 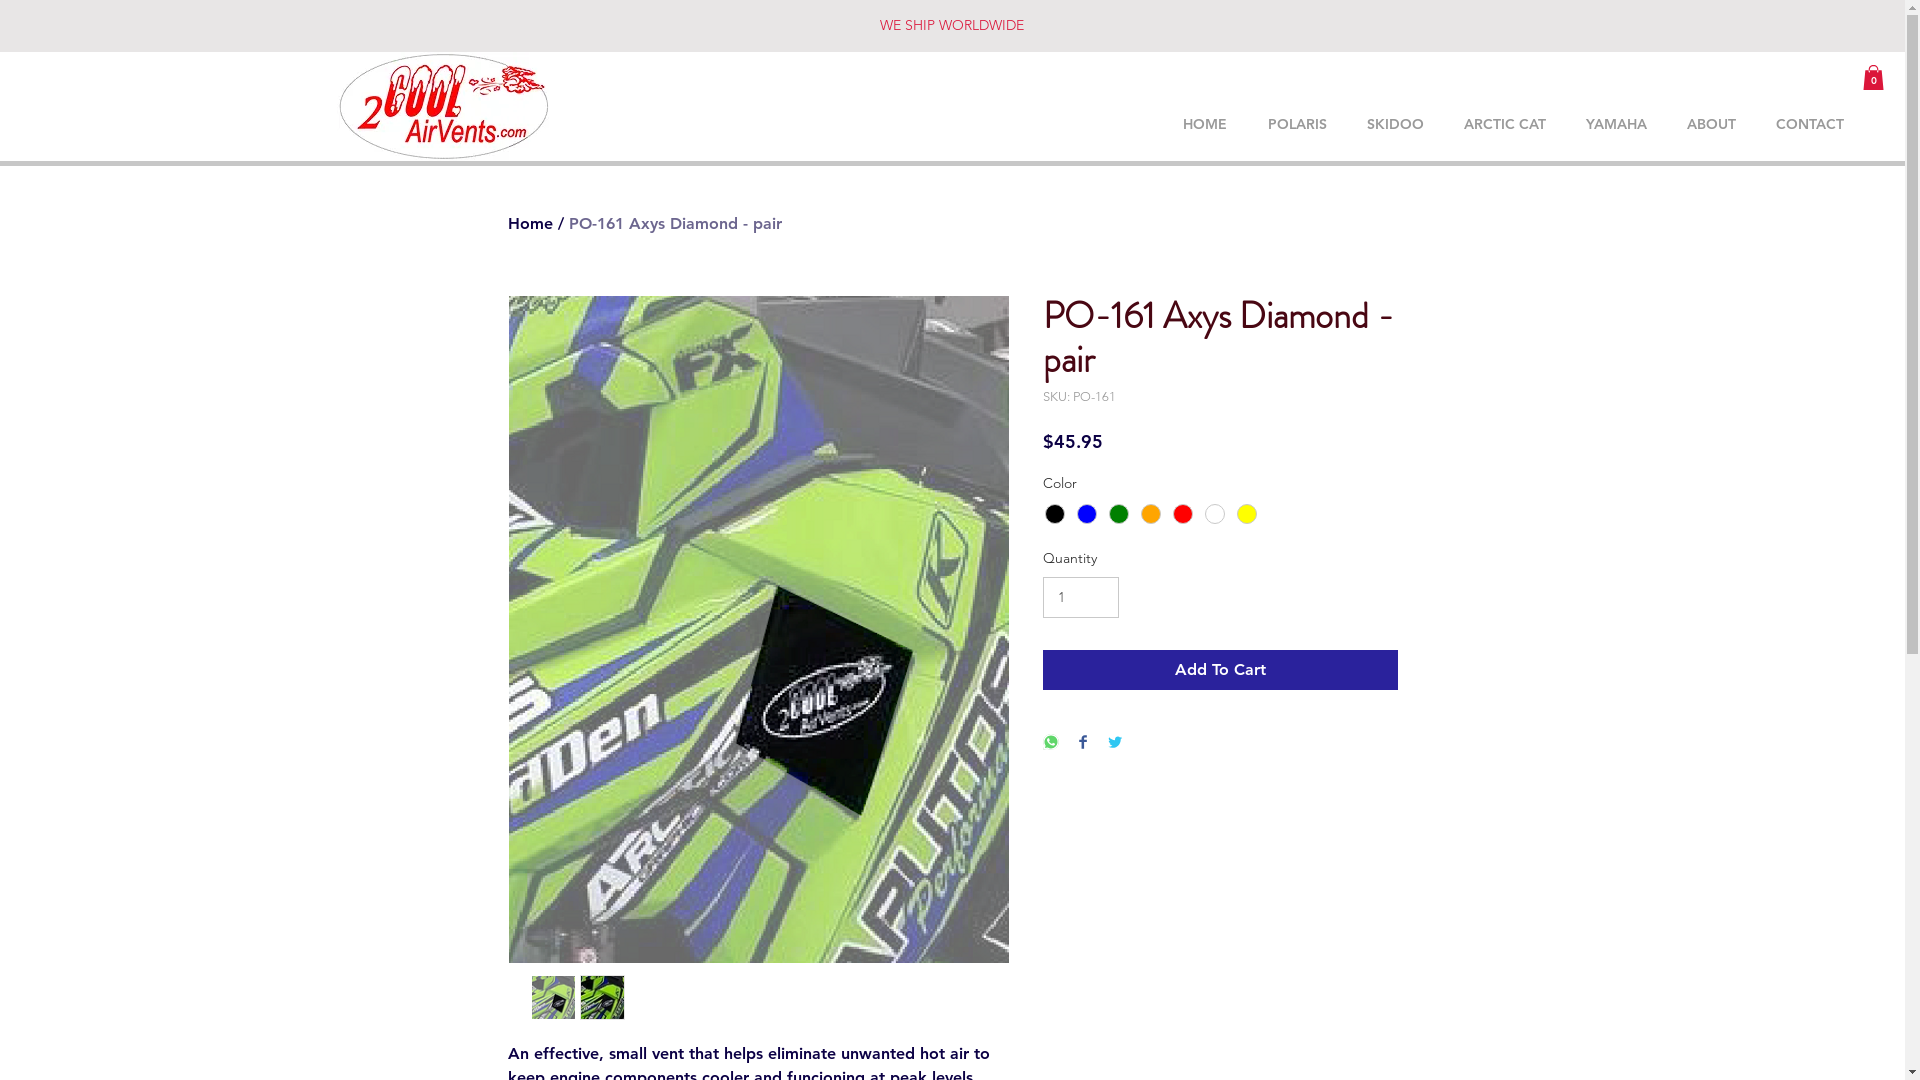 I want to click on CONTACT, so click(x=1810, y=124).